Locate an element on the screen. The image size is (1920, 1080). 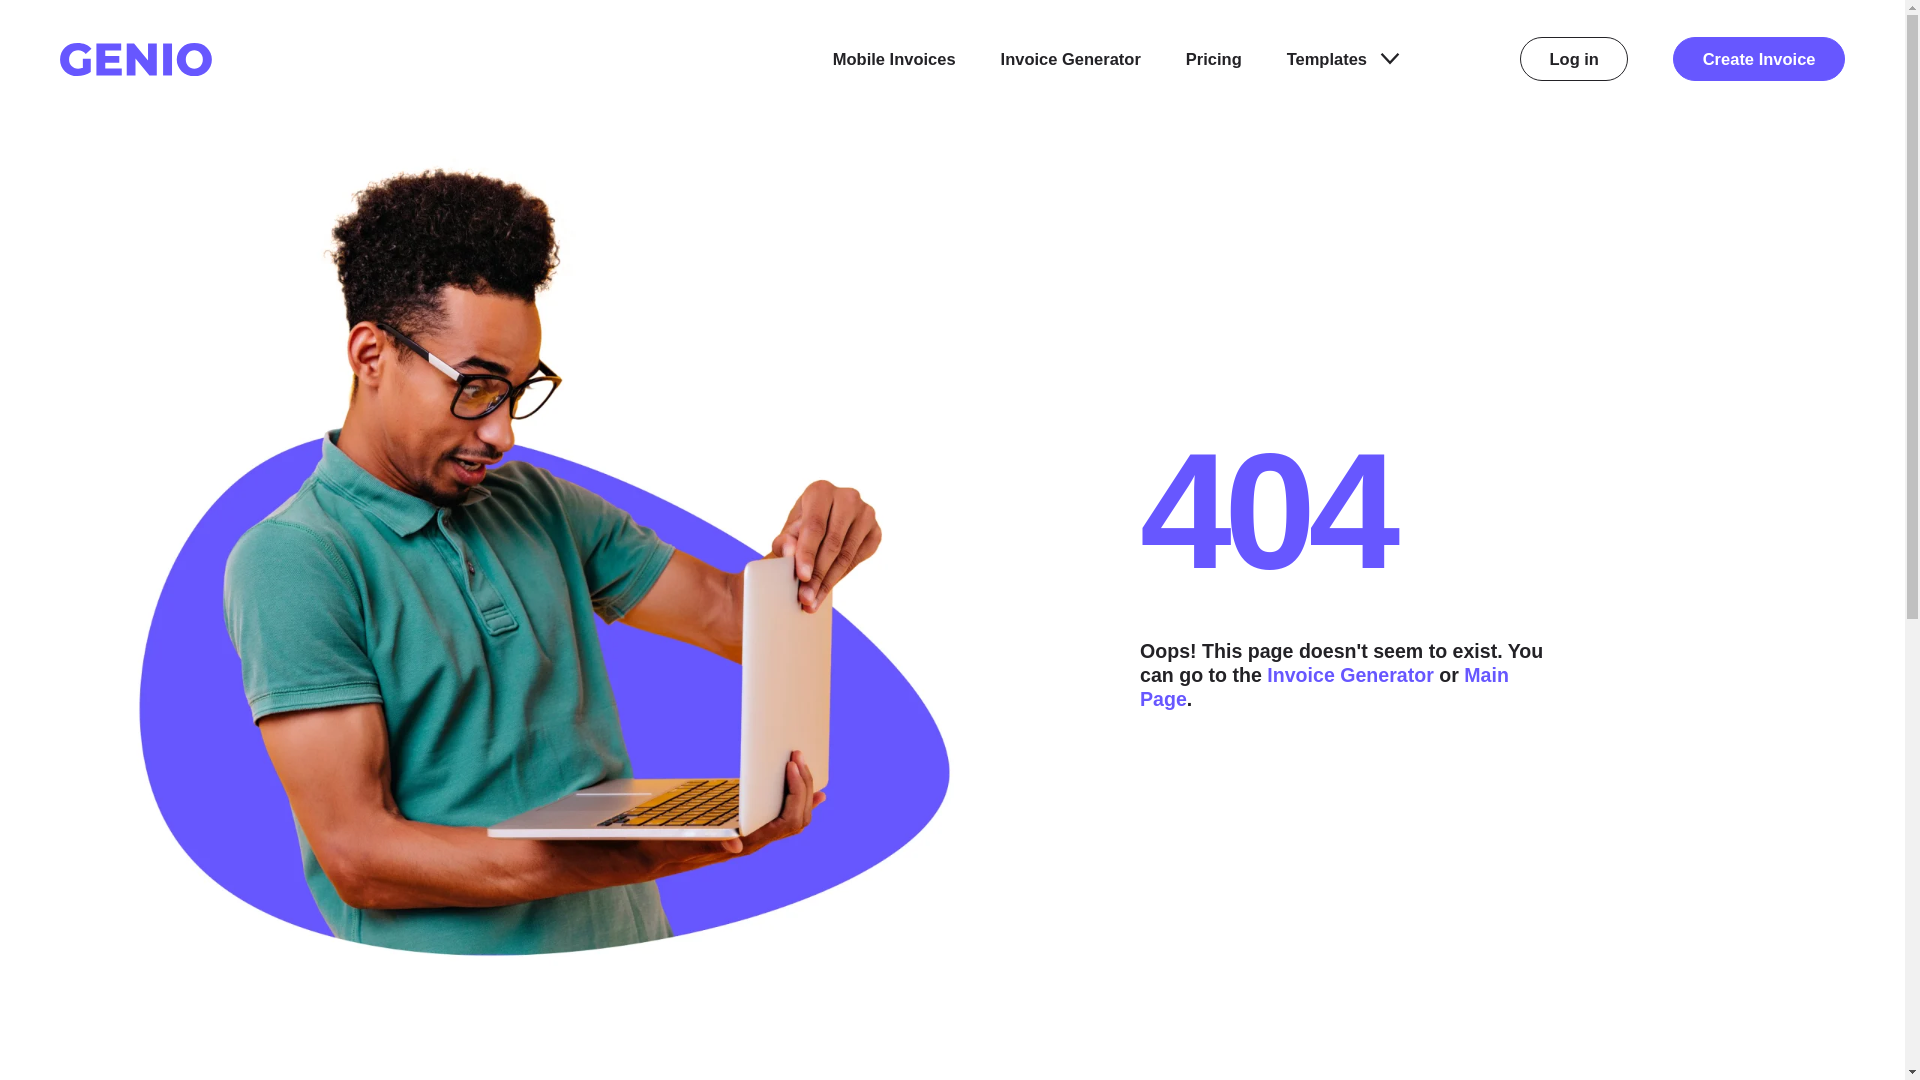
Templates is located at coordinates (1342, 59).